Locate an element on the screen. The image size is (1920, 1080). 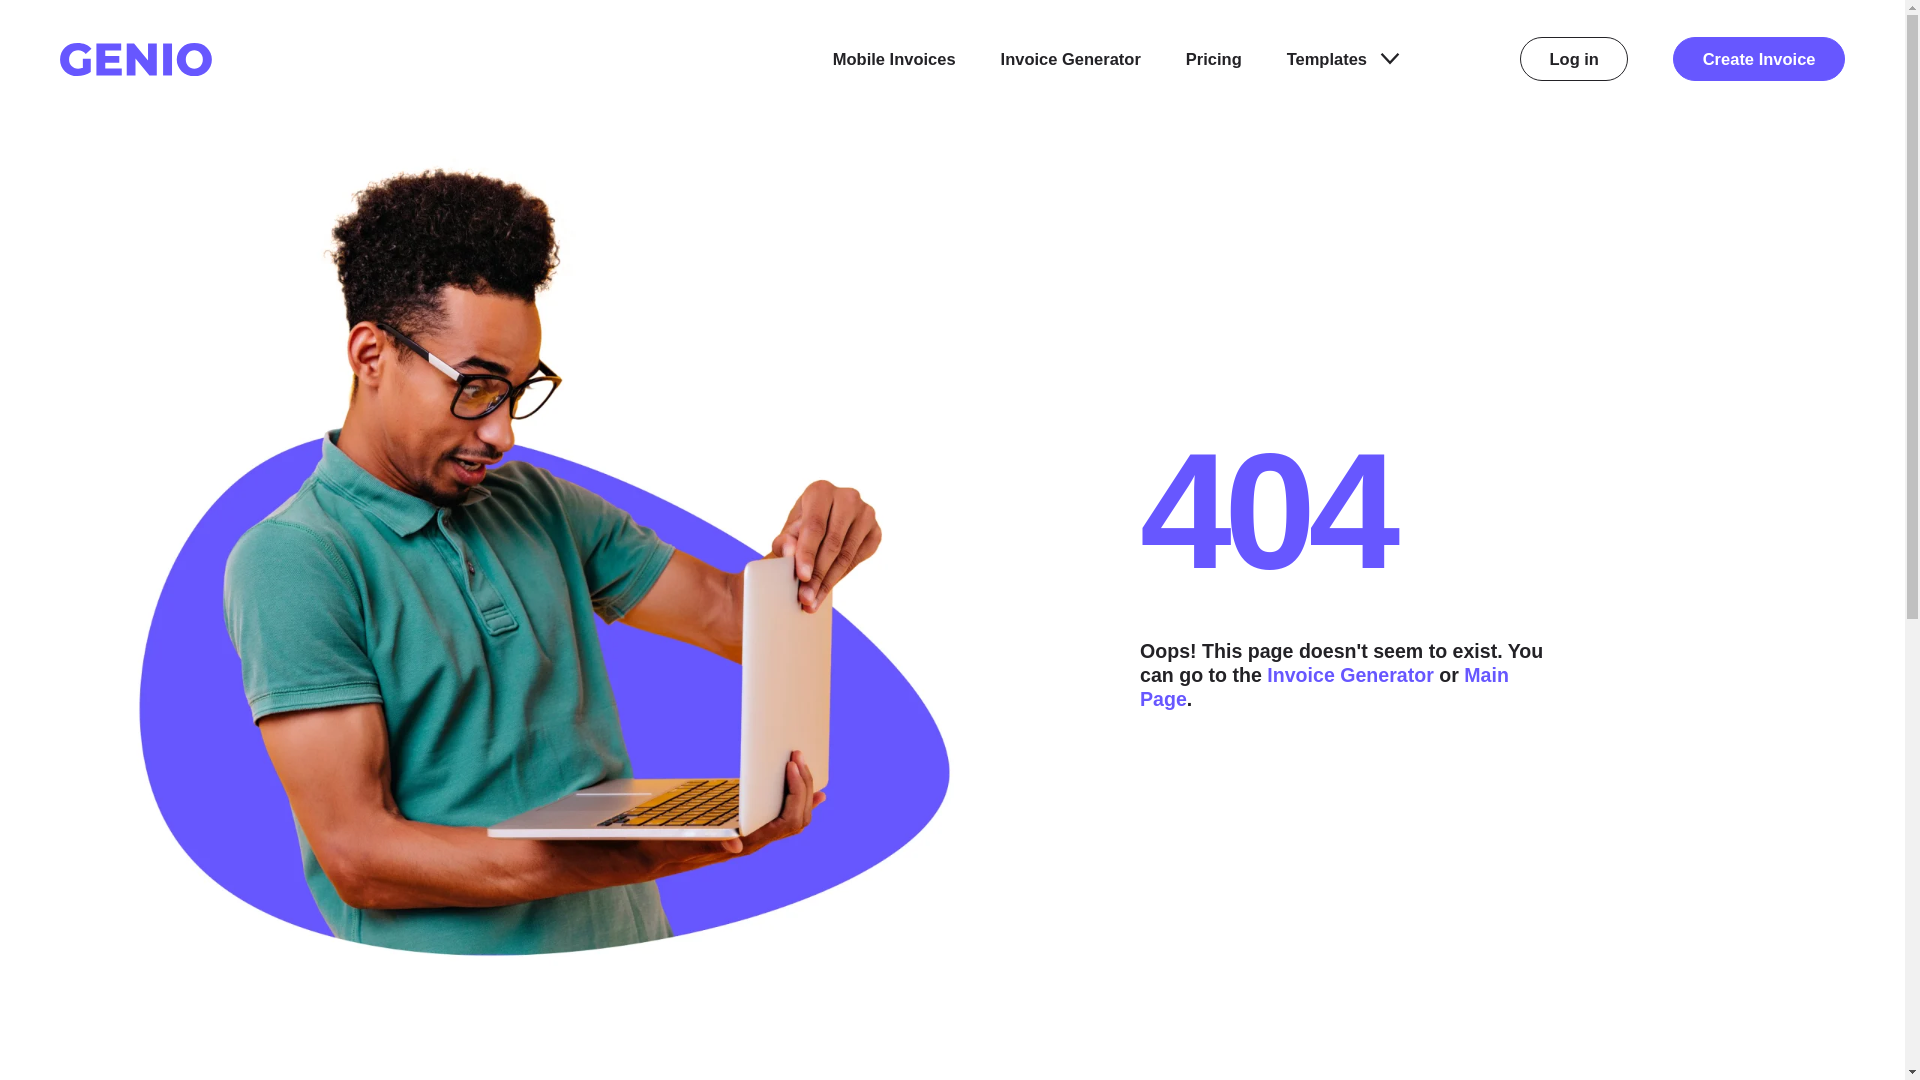
Templates is located at coordinates (1342, 59).